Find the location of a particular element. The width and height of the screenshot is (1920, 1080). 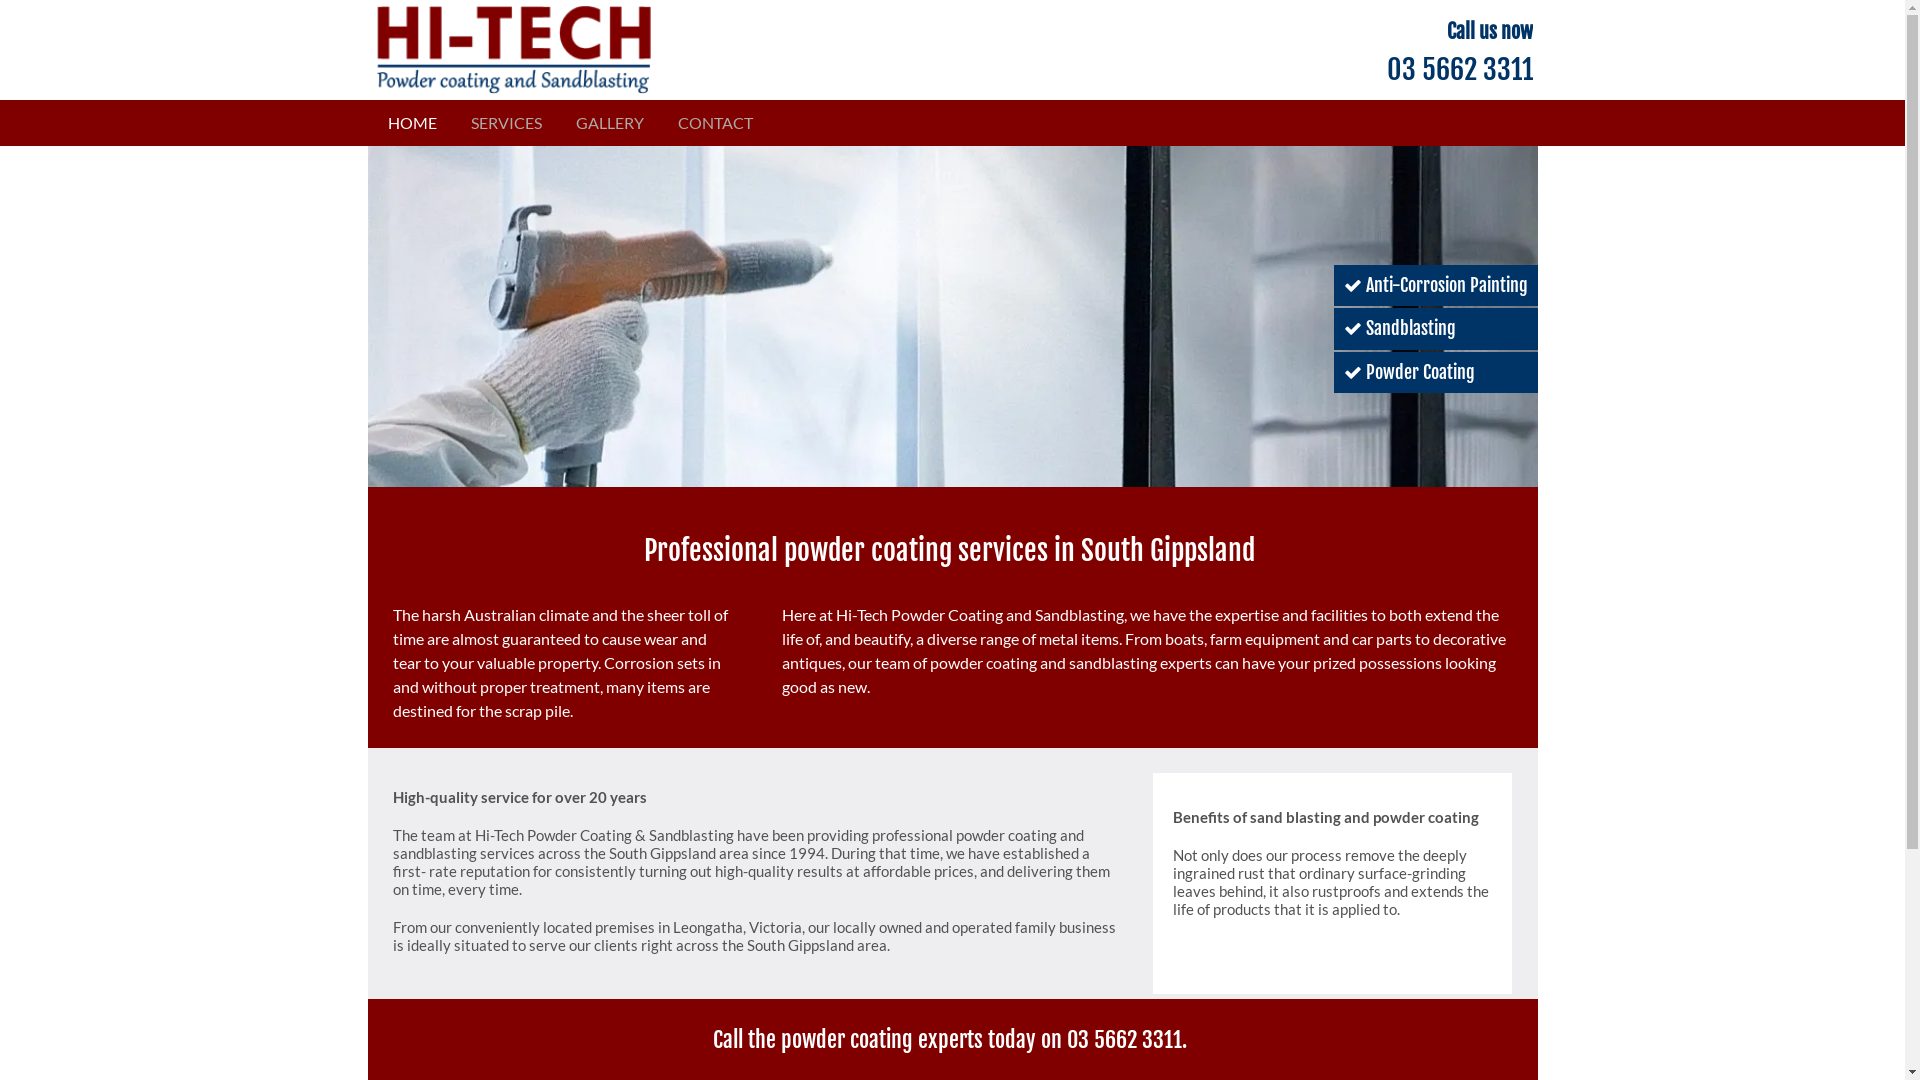

GALLERY is located at coordinates (610, 123).